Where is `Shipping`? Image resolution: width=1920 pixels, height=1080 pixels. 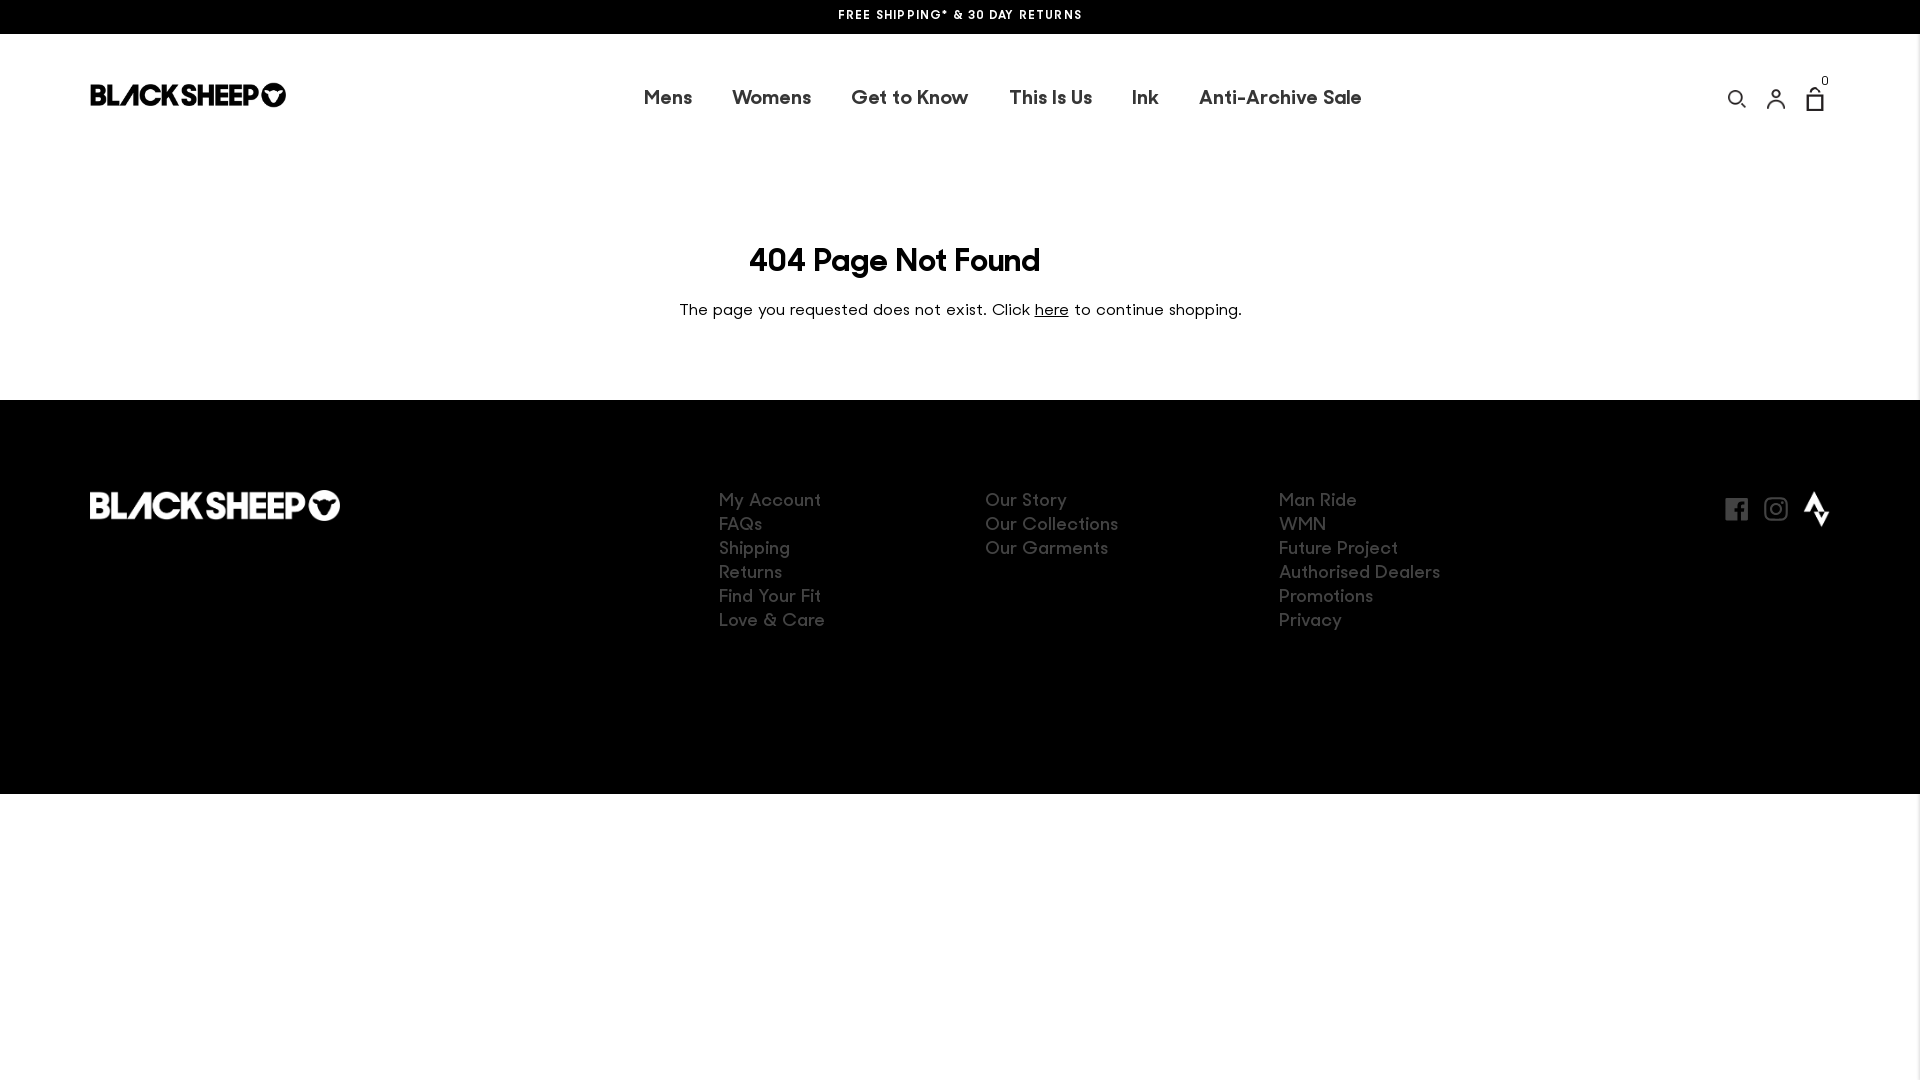 Shipping is located at coordinates (754, 550).